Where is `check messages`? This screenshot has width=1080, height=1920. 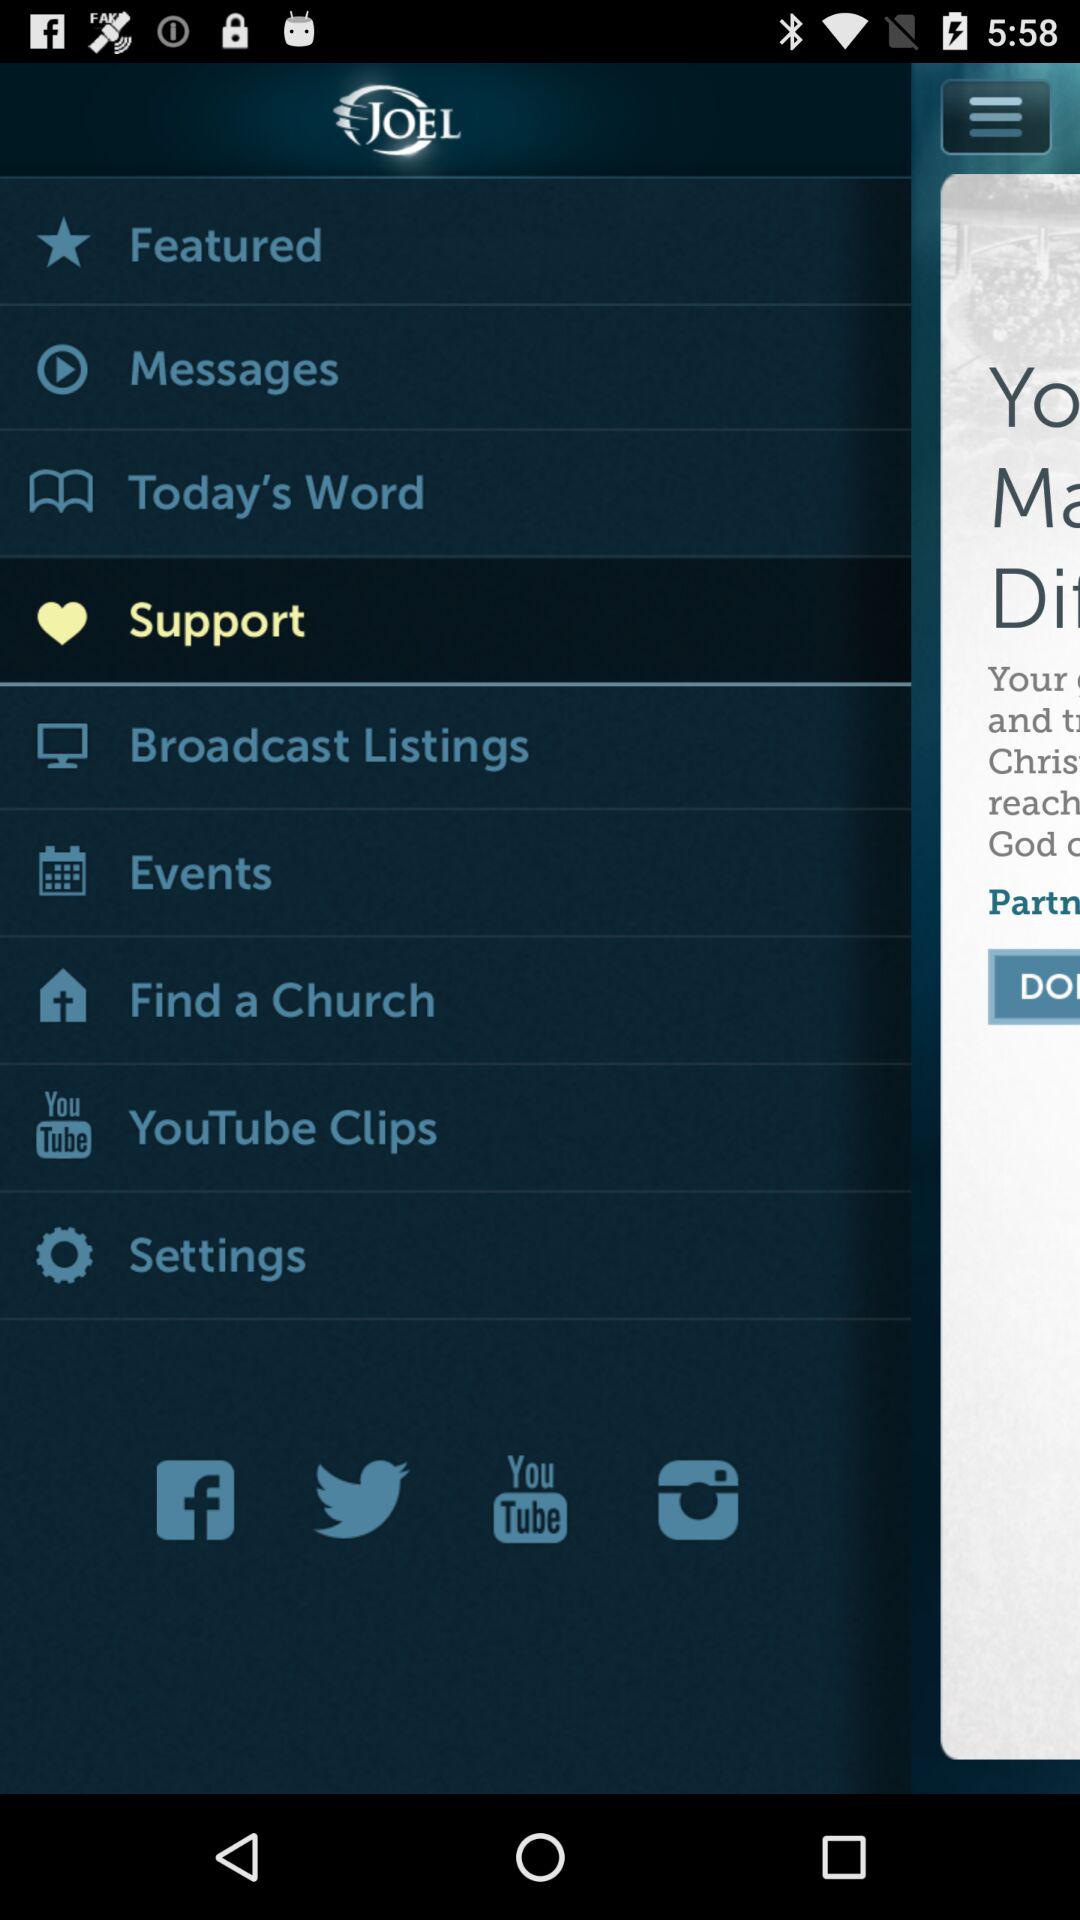 check messages is located at coordinates (456, 370).